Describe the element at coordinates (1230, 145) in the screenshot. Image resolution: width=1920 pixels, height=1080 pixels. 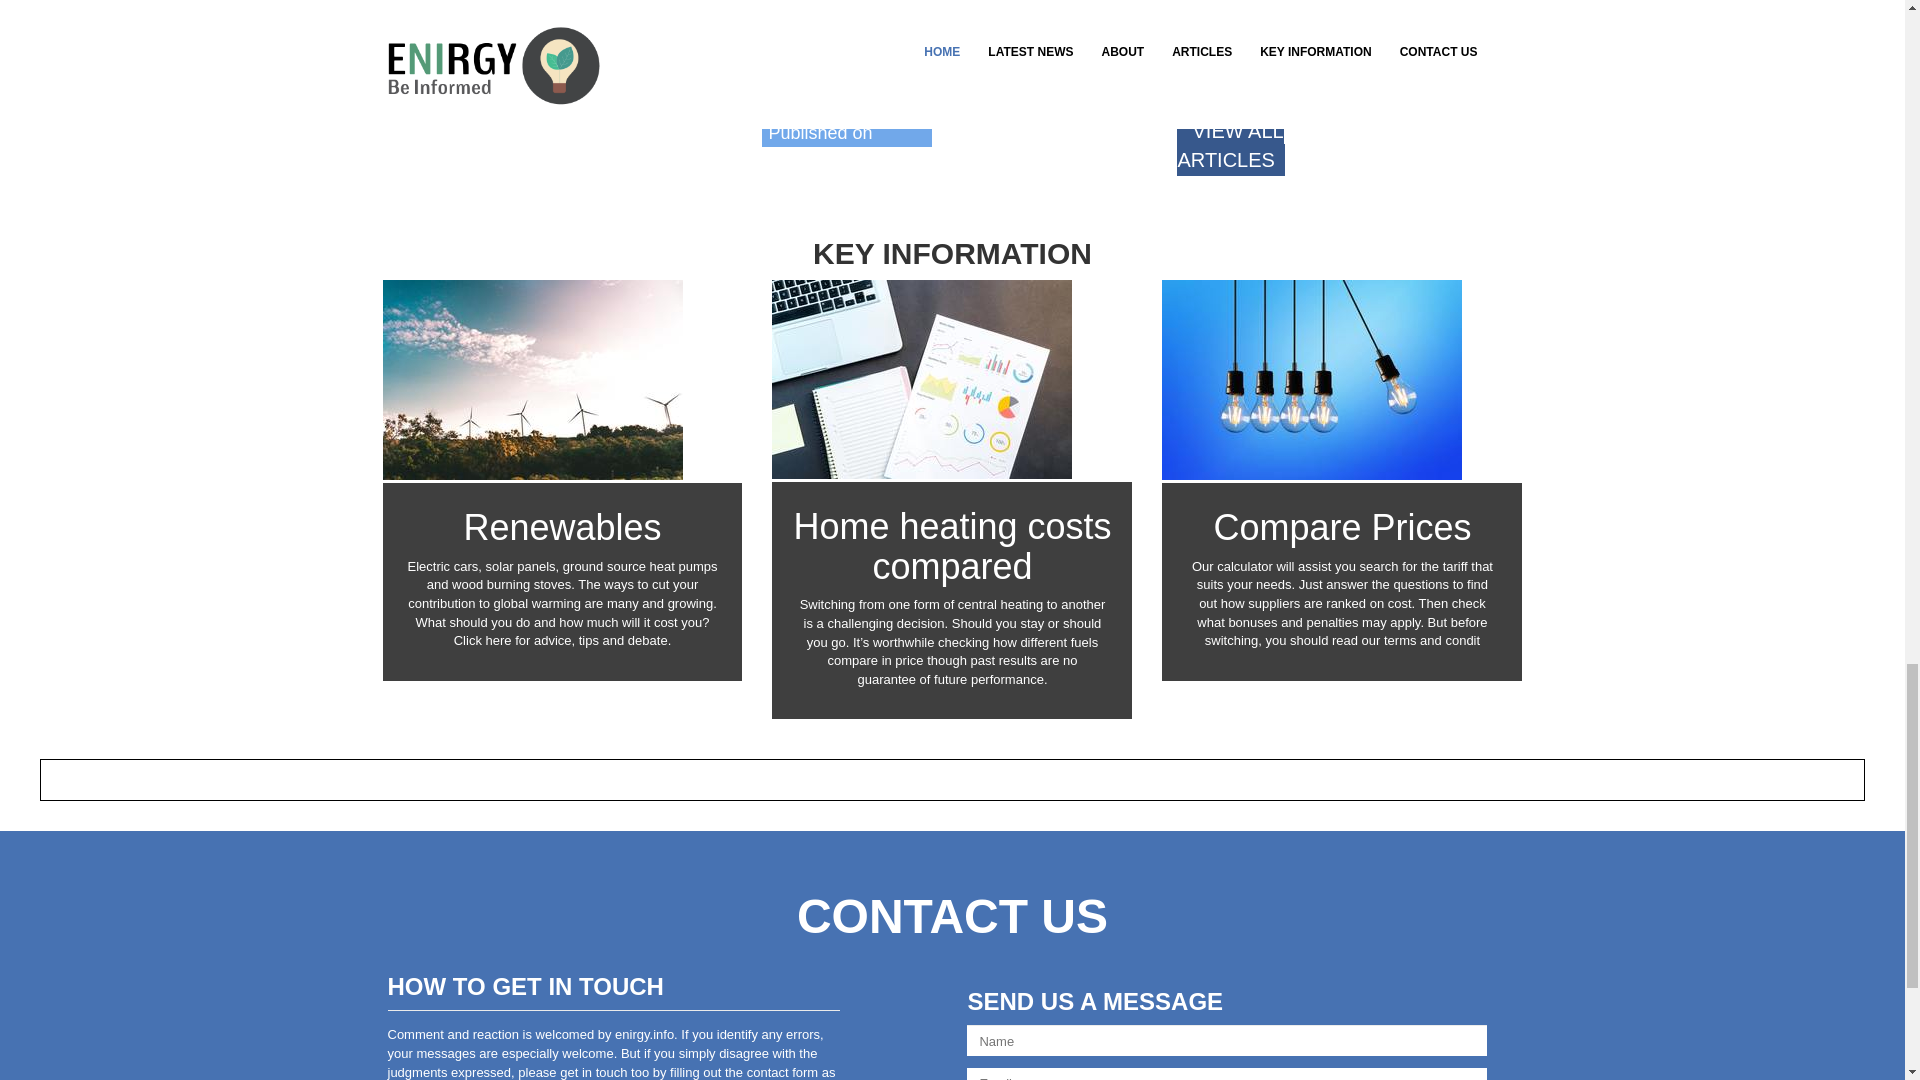
I see `VIEW ALL ARTICLES` at that location.